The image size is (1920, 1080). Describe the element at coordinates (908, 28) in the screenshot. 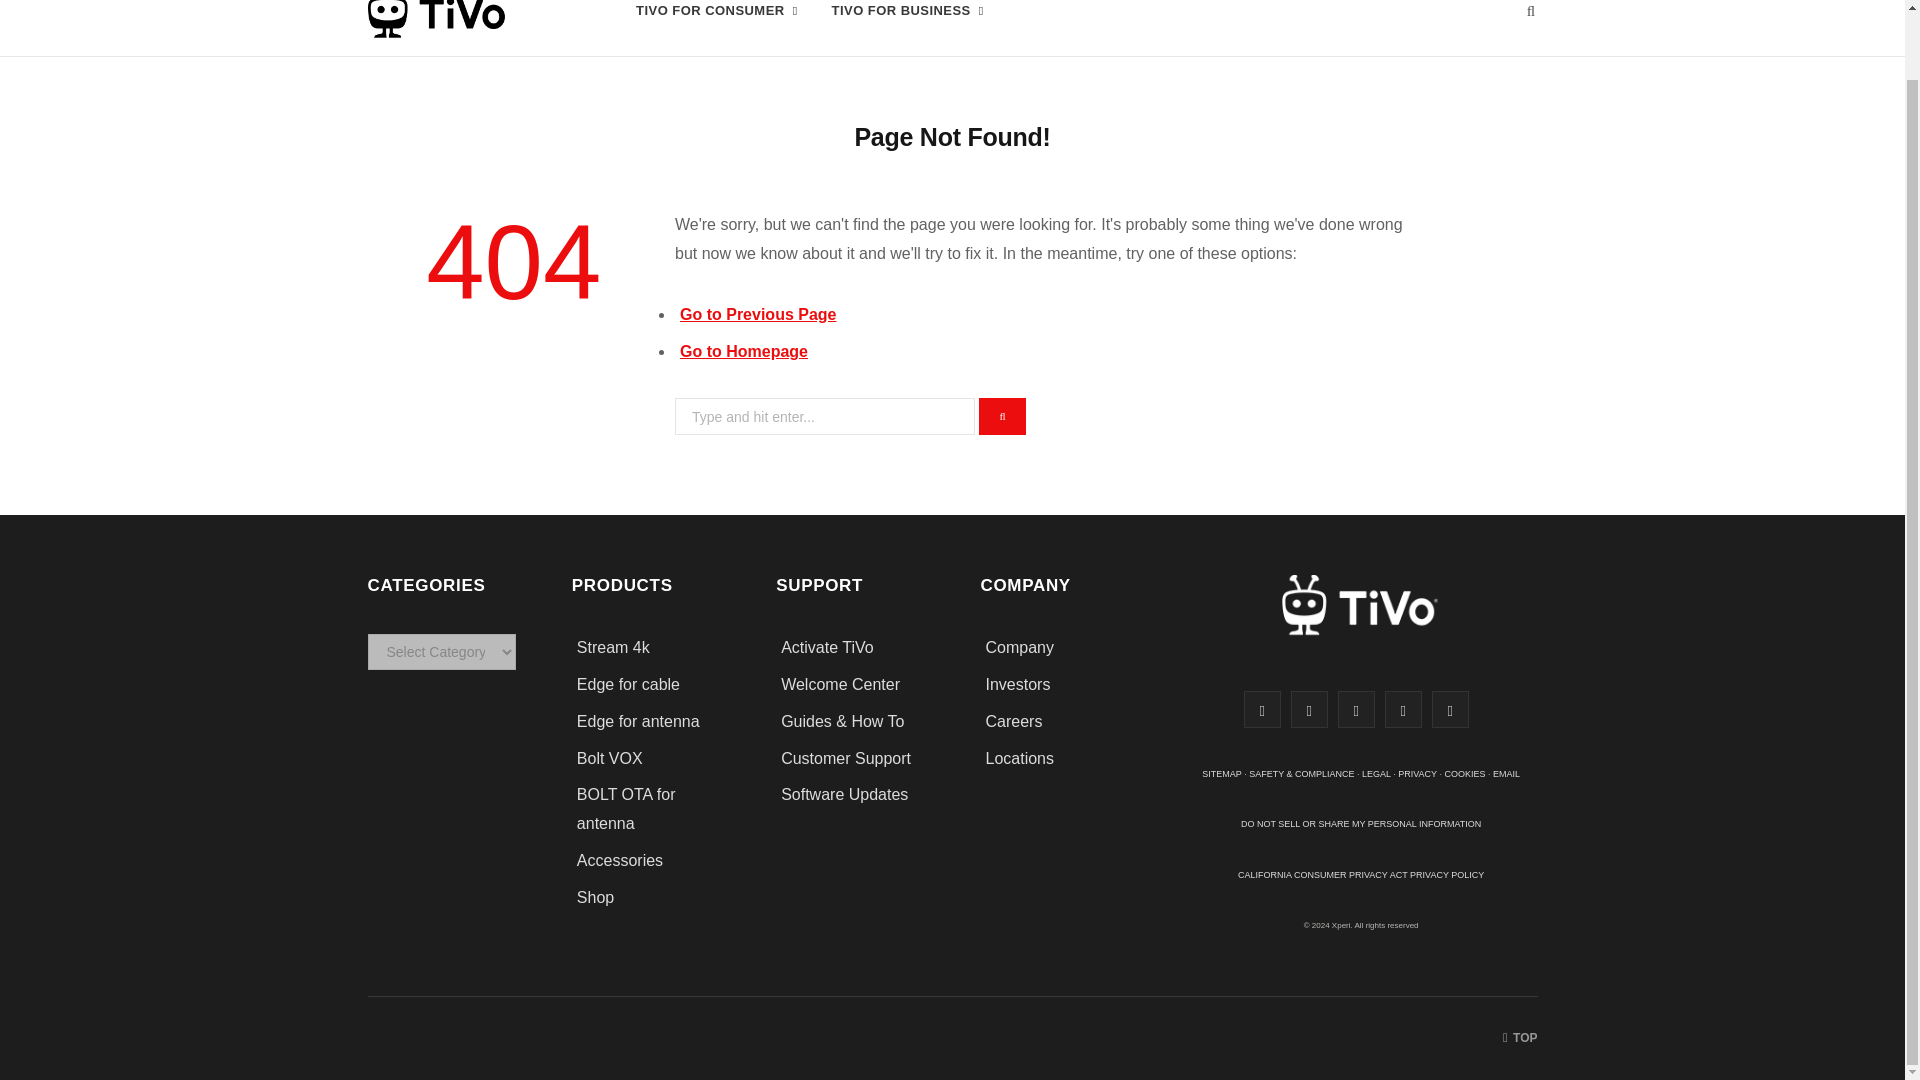

I see `TIVO FOR BUSINESS` at that location.